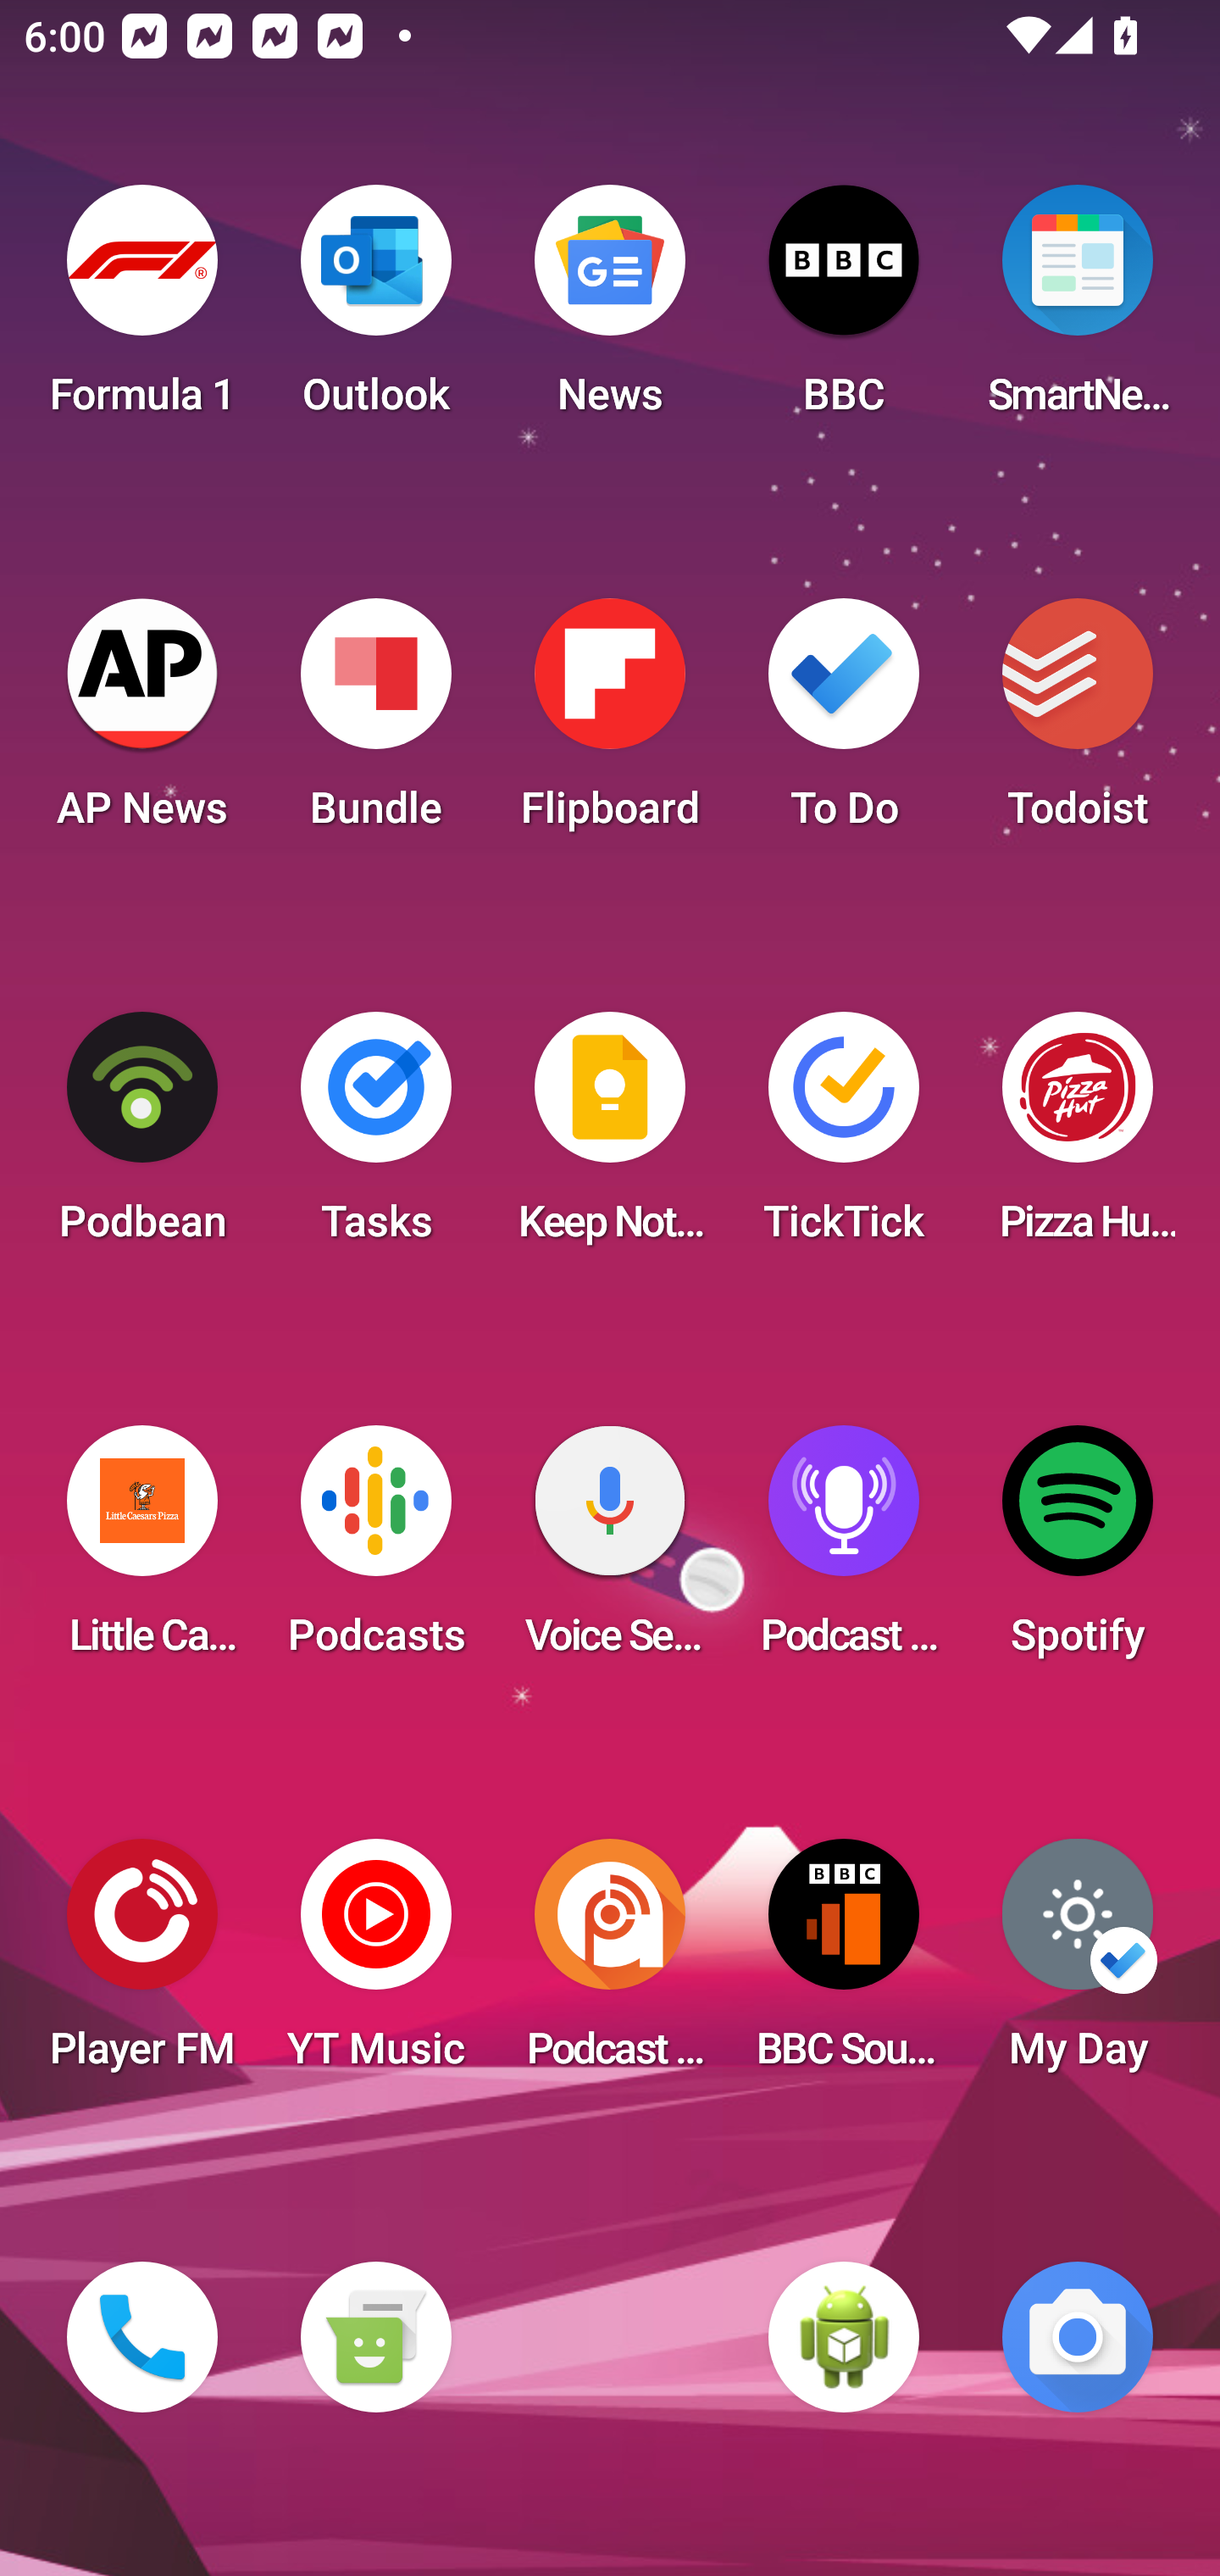 The height and width of the screenshot is (2576, 1220). Describe the element at coordinates (610, 724) in the screenshot. I see `Flipboard` at that location.